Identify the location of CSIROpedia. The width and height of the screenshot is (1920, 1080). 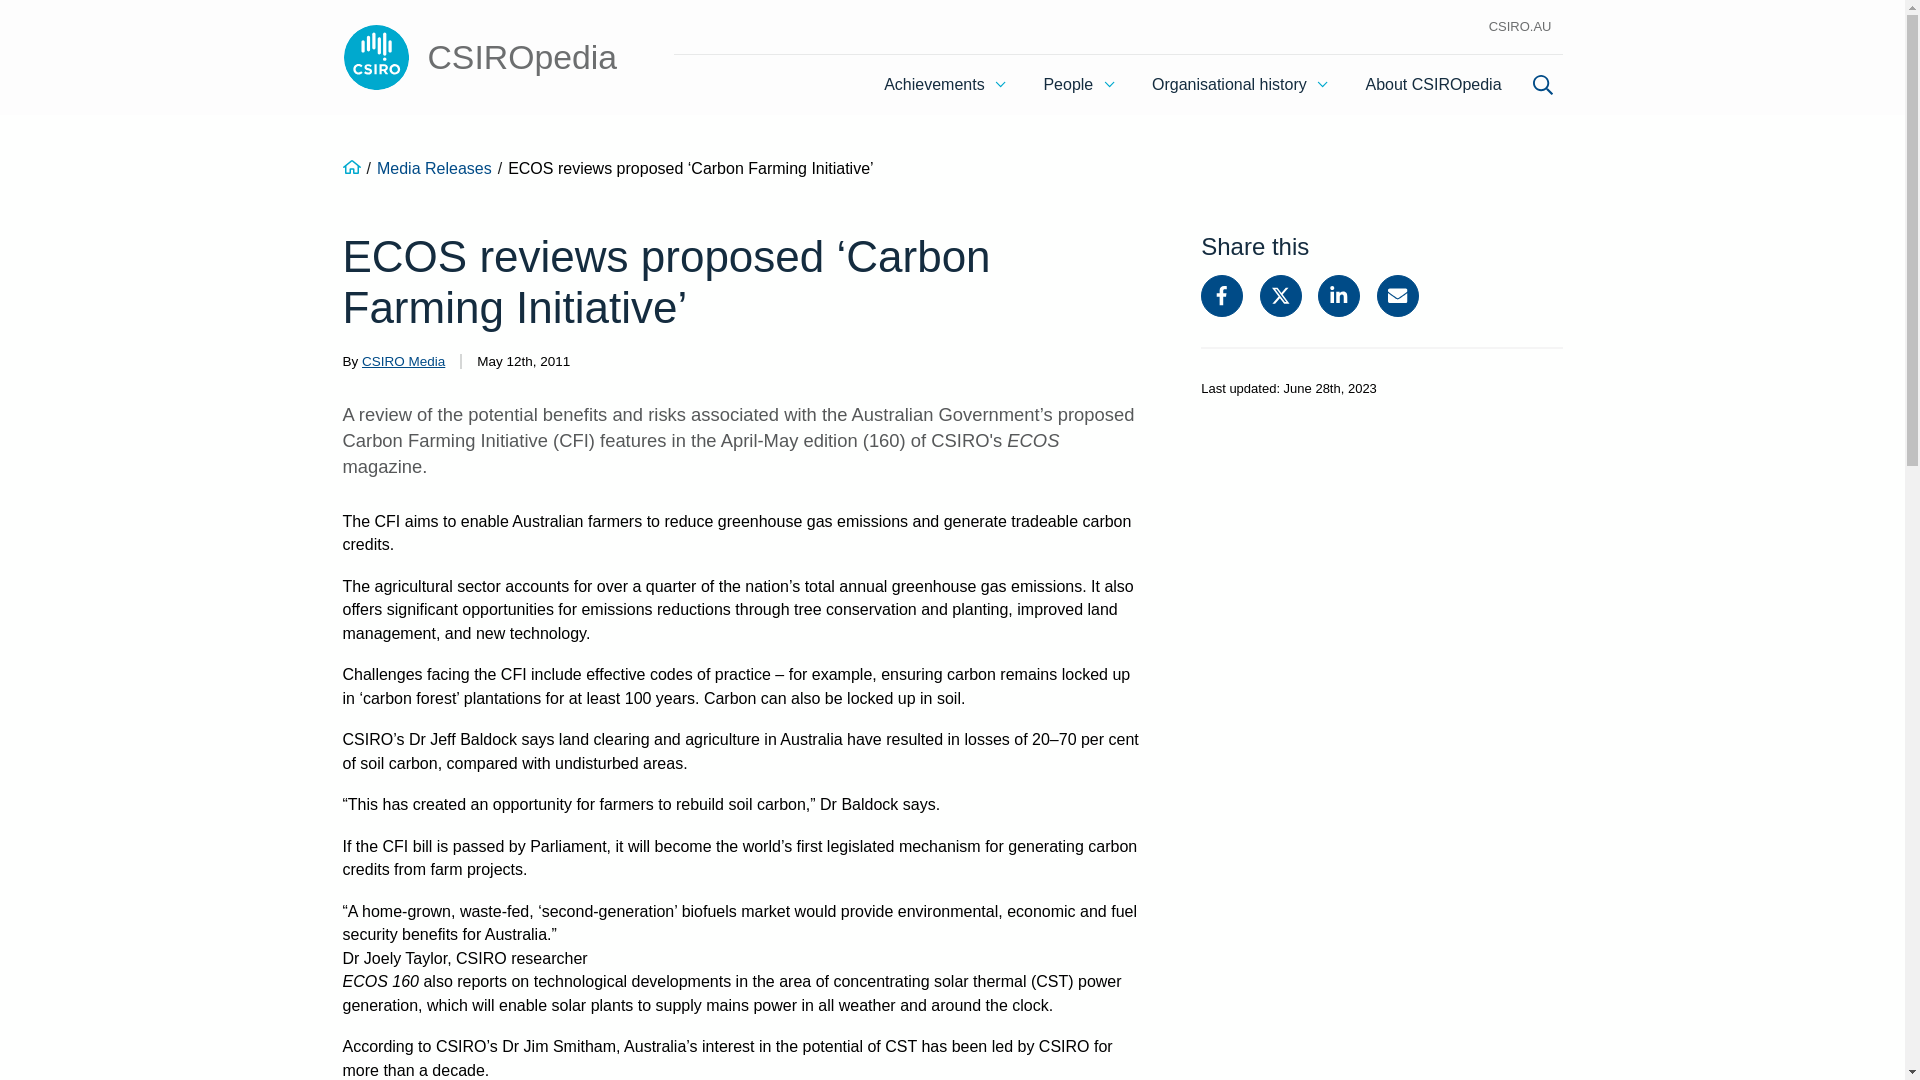
(478, 58).